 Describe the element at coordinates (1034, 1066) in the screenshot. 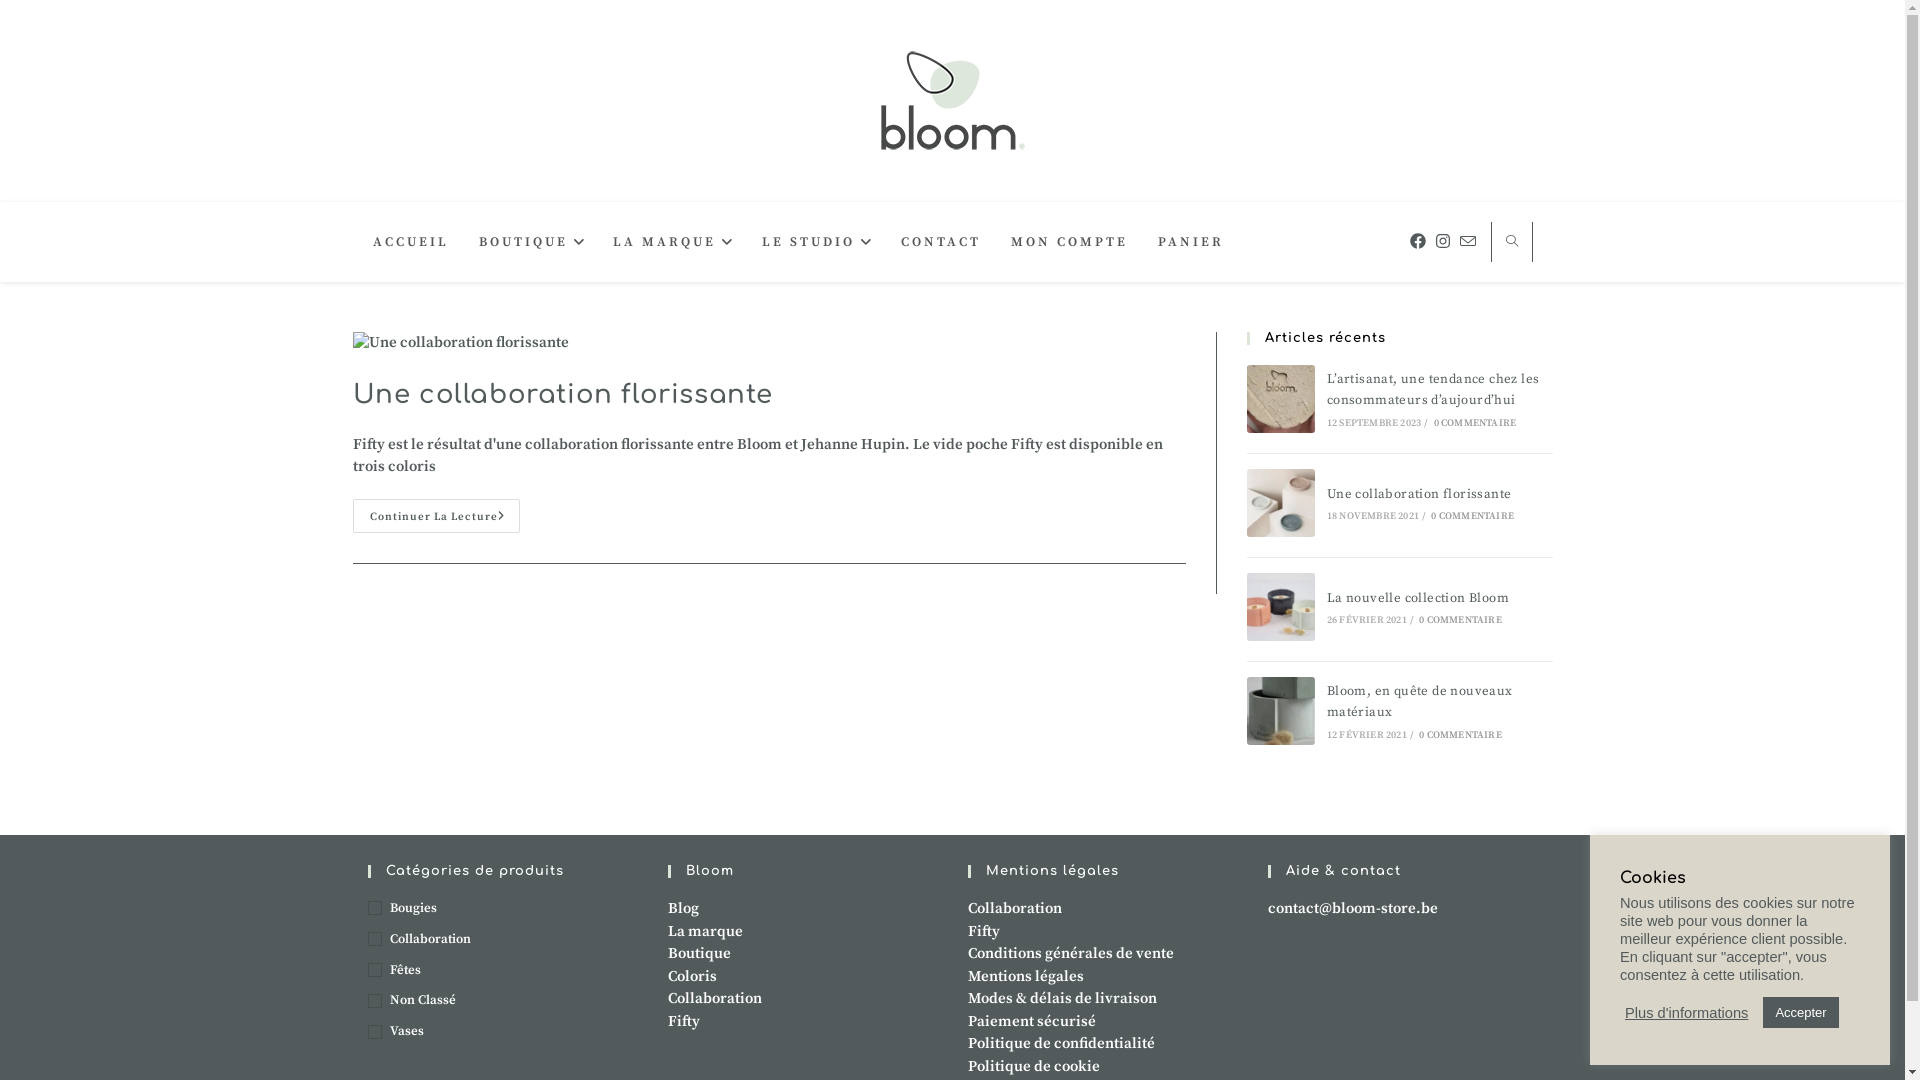

I see `Politique de cookie` at that location.